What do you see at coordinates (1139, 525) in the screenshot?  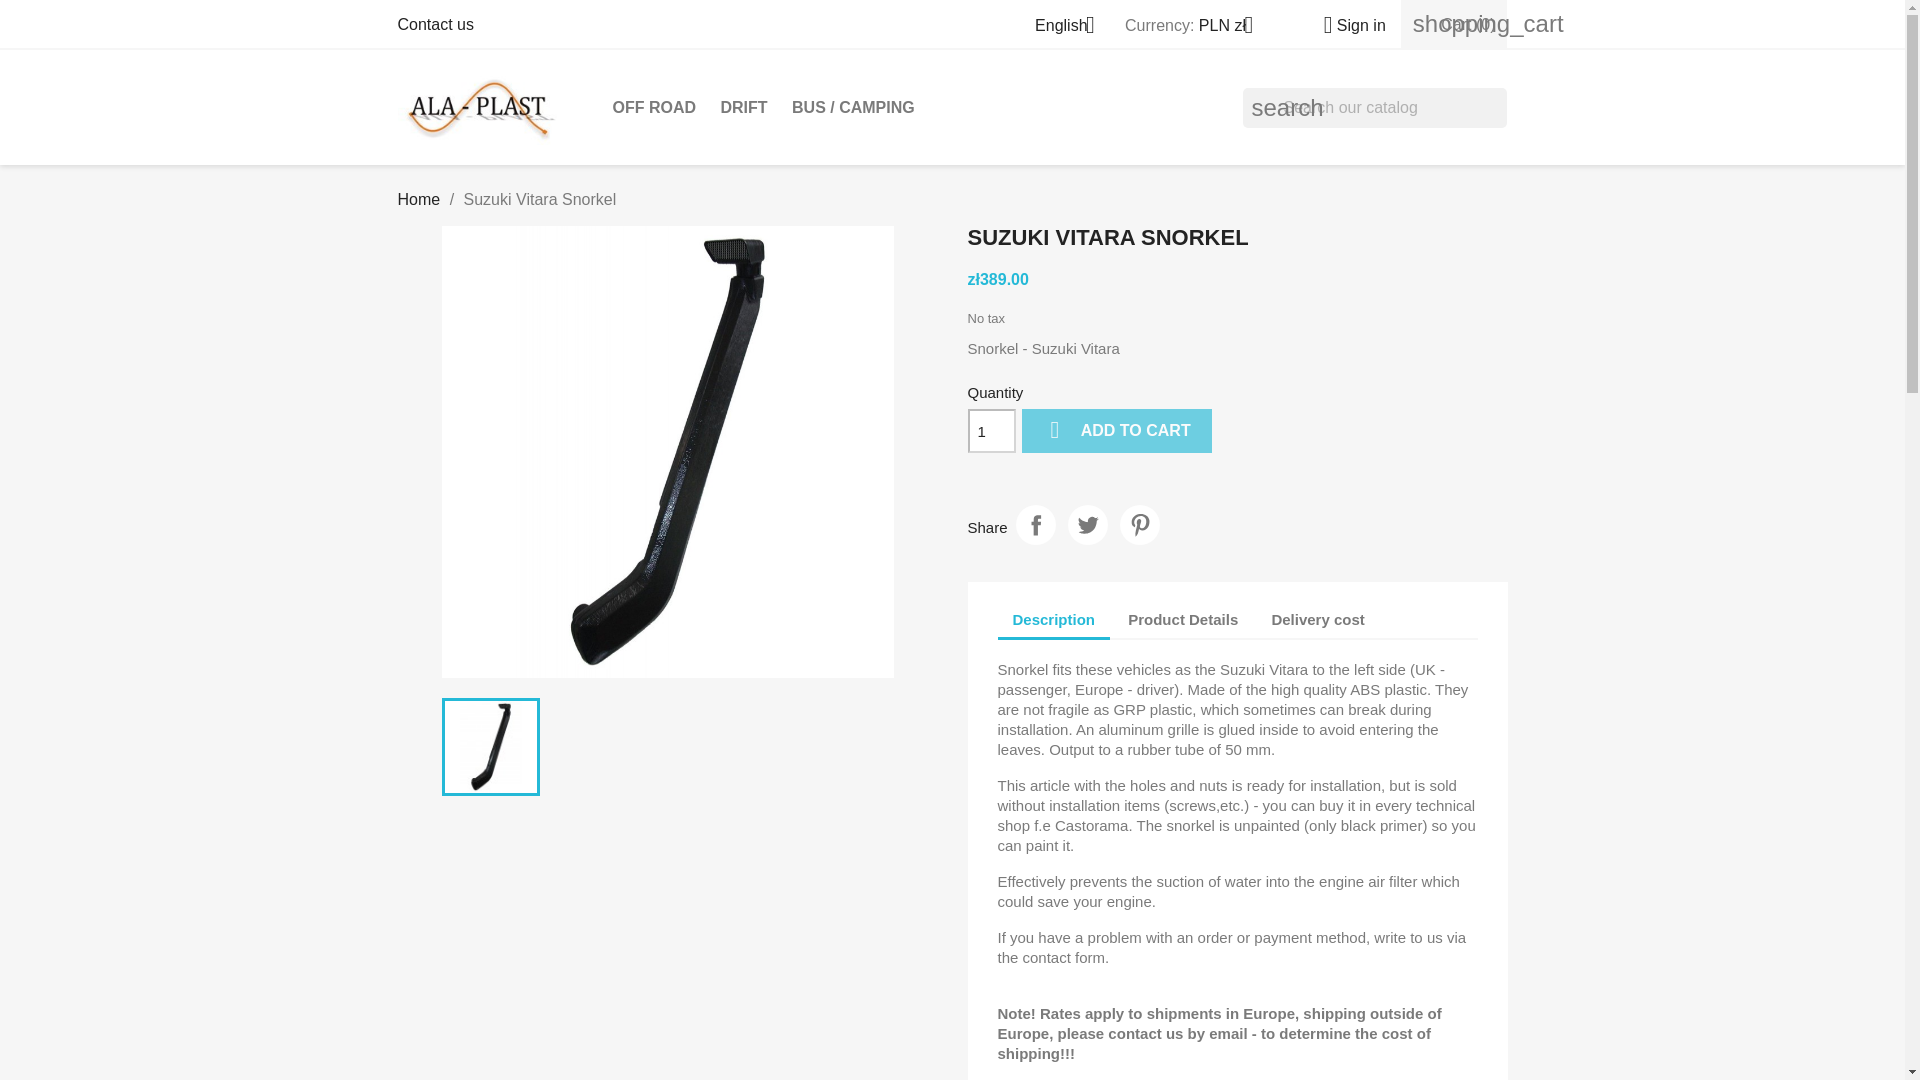 I see `Pinterest` at bounding box center [1139, 525].